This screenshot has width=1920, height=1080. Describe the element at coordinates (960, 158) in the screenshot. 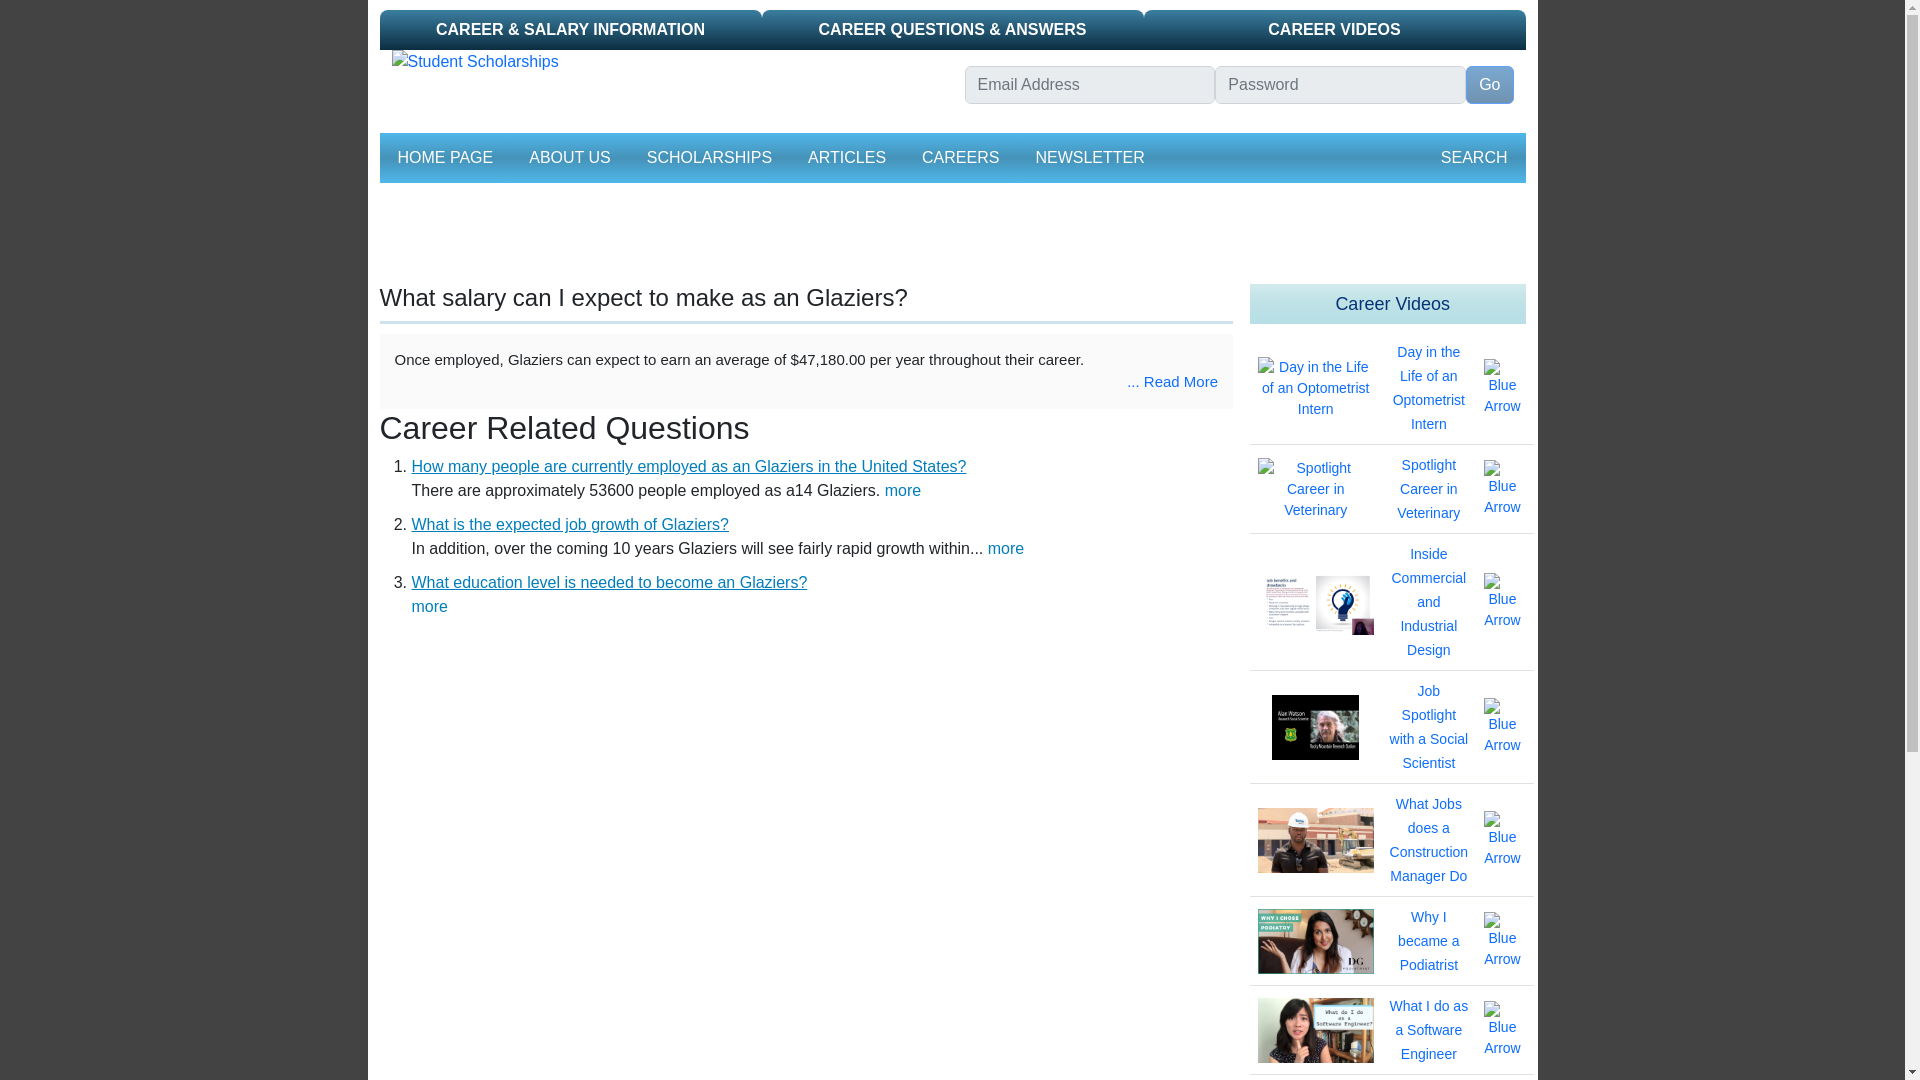

I see `CAREERS` at that location.